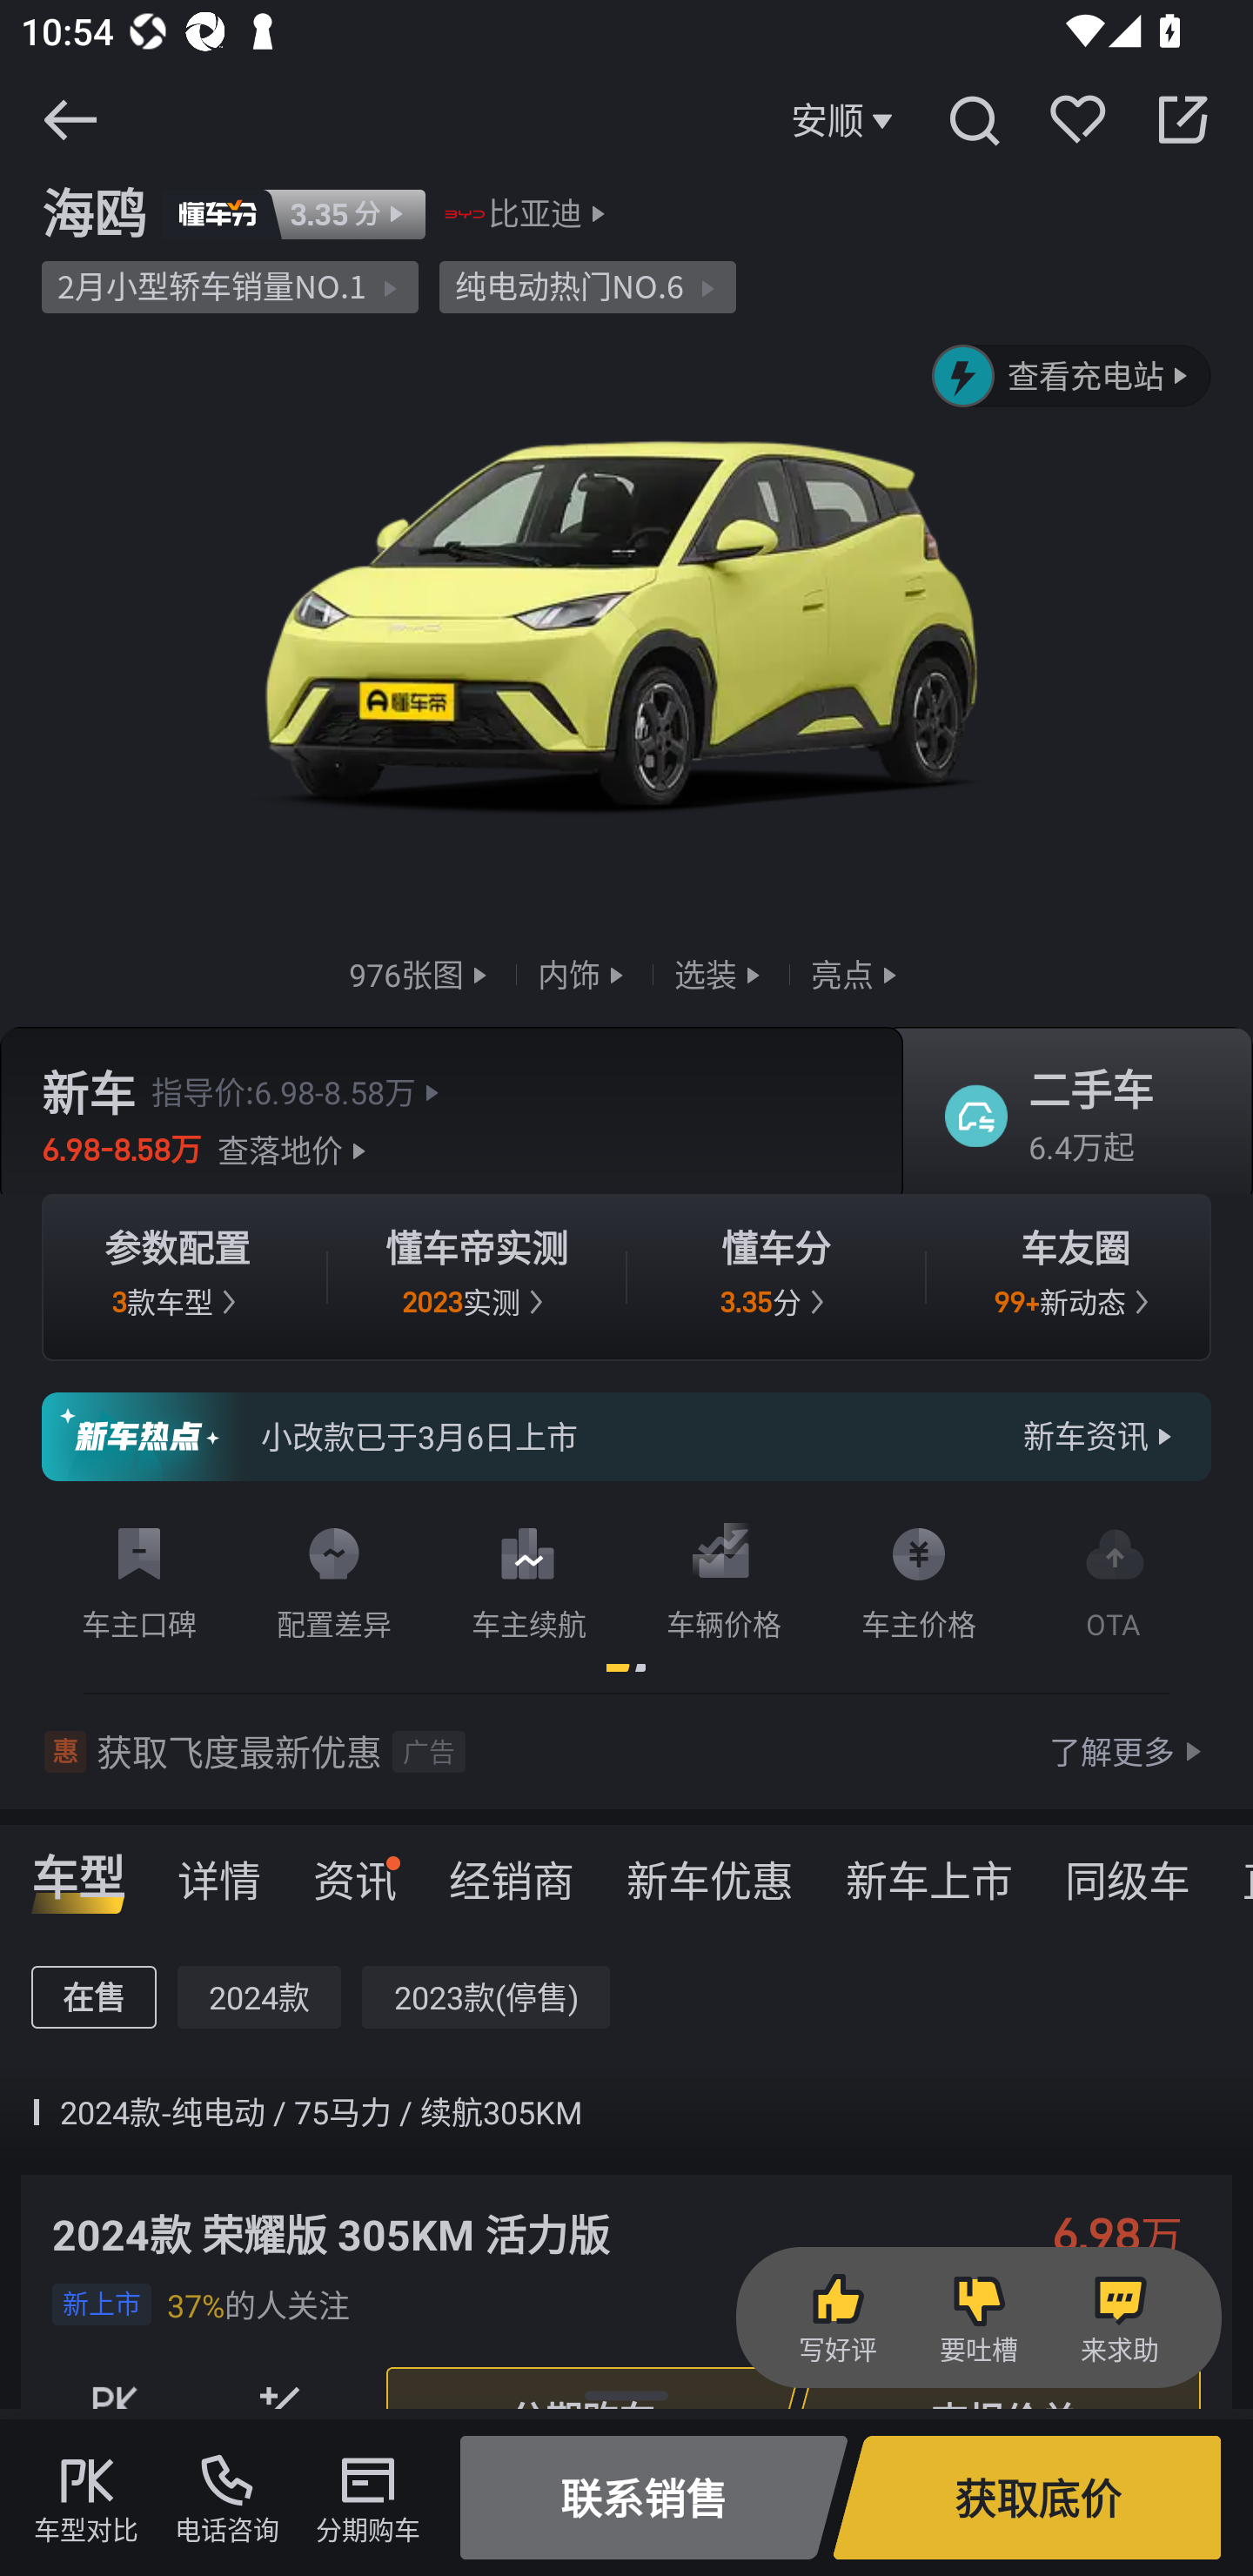 Image resolution: width=1253 pixels, height=2576 pixels. What do you see at coordinates (1114, 1577) in the screenshot?
I see `OTA` at bounding box center [1114, 1577].